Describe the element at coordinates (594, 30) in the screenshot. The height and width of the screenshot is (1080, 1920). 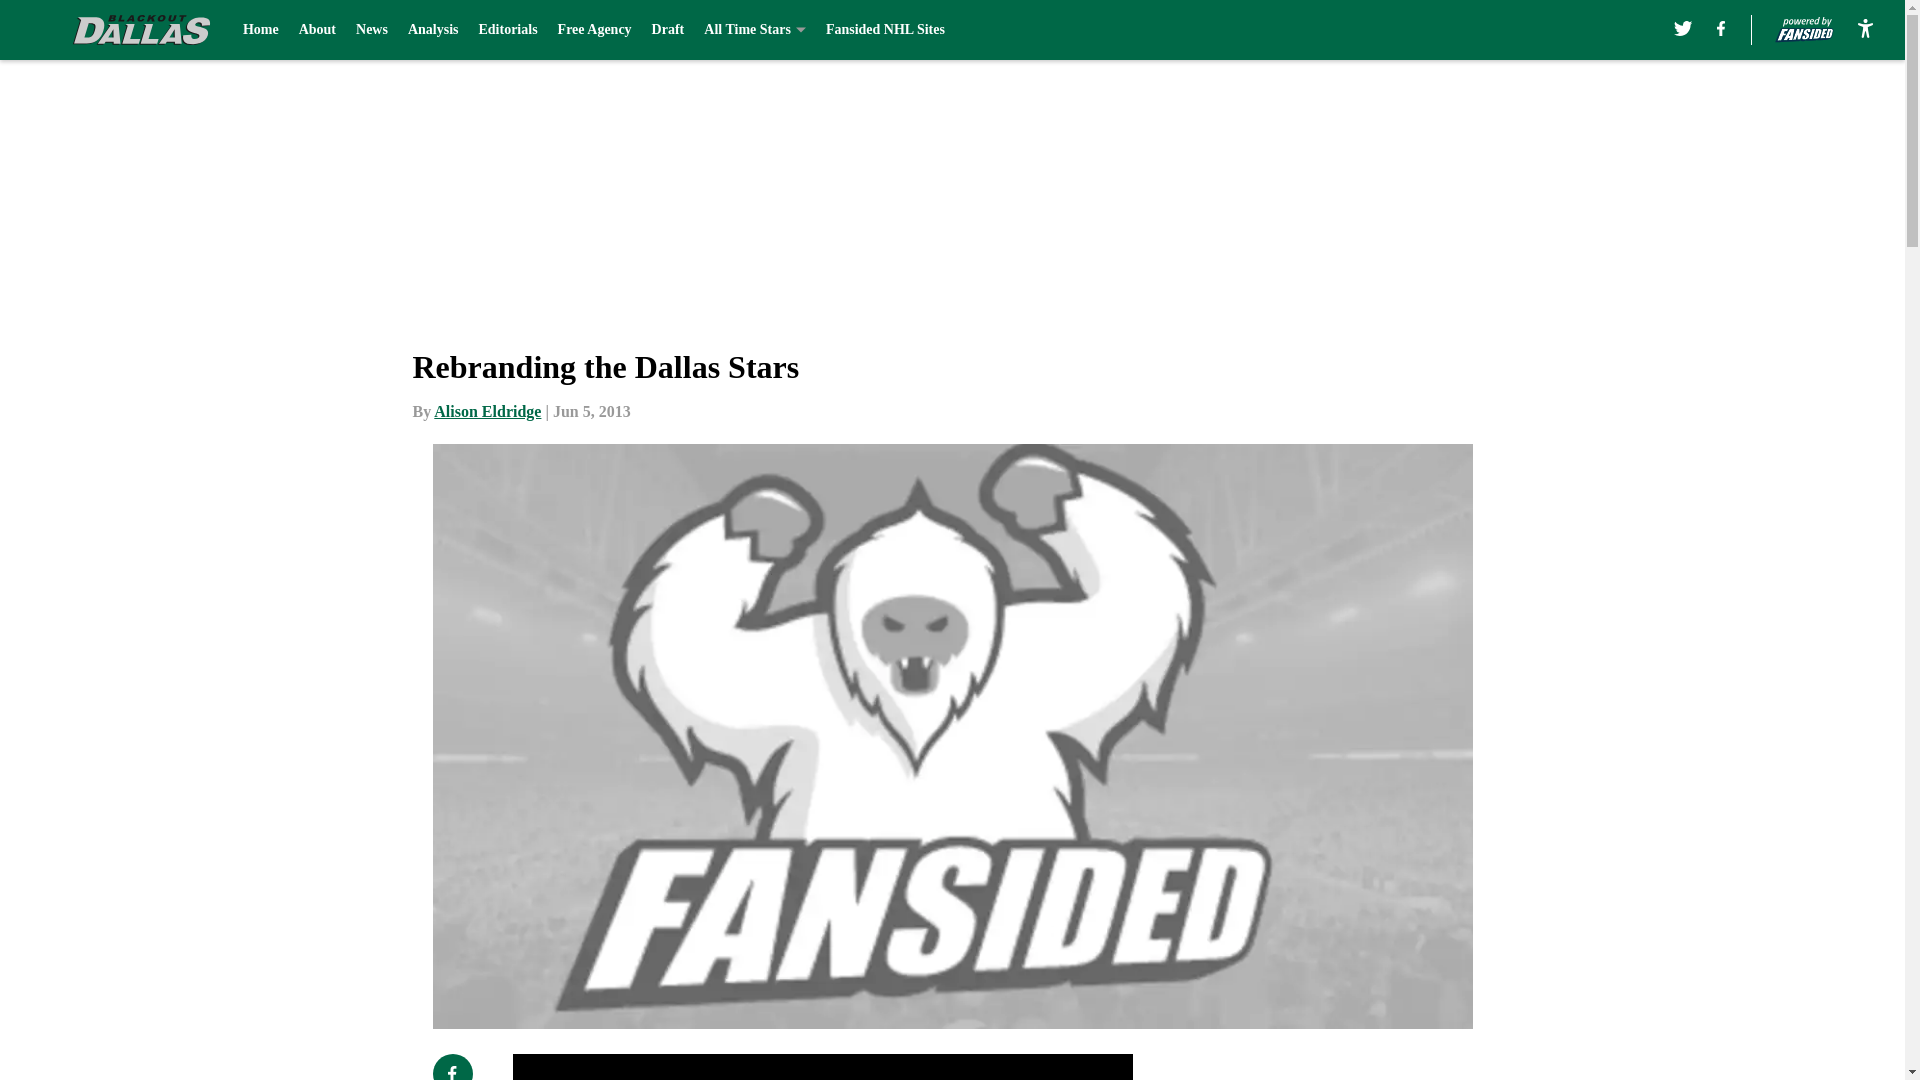
I see `Free Agency` at that location.